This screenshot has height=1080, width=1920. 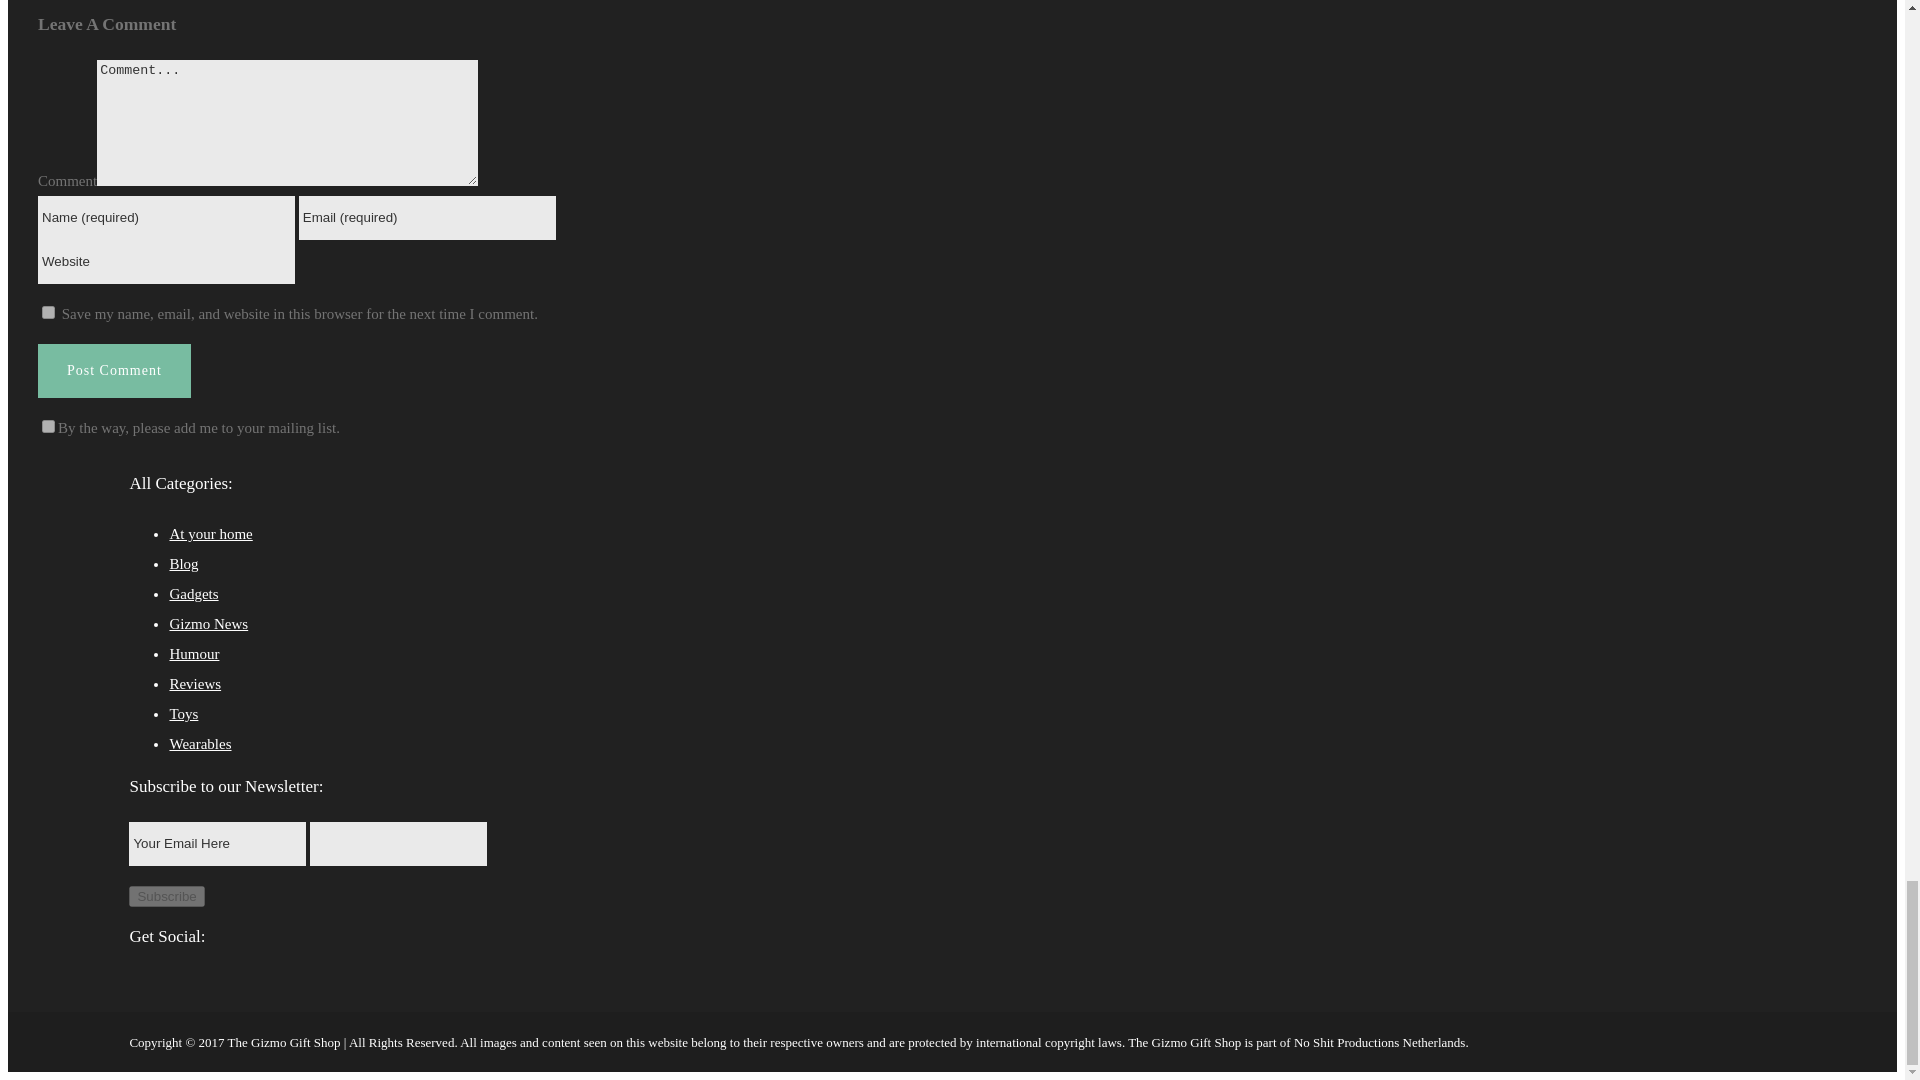 I want to click on Post Comment, so click(x=114, y=371).